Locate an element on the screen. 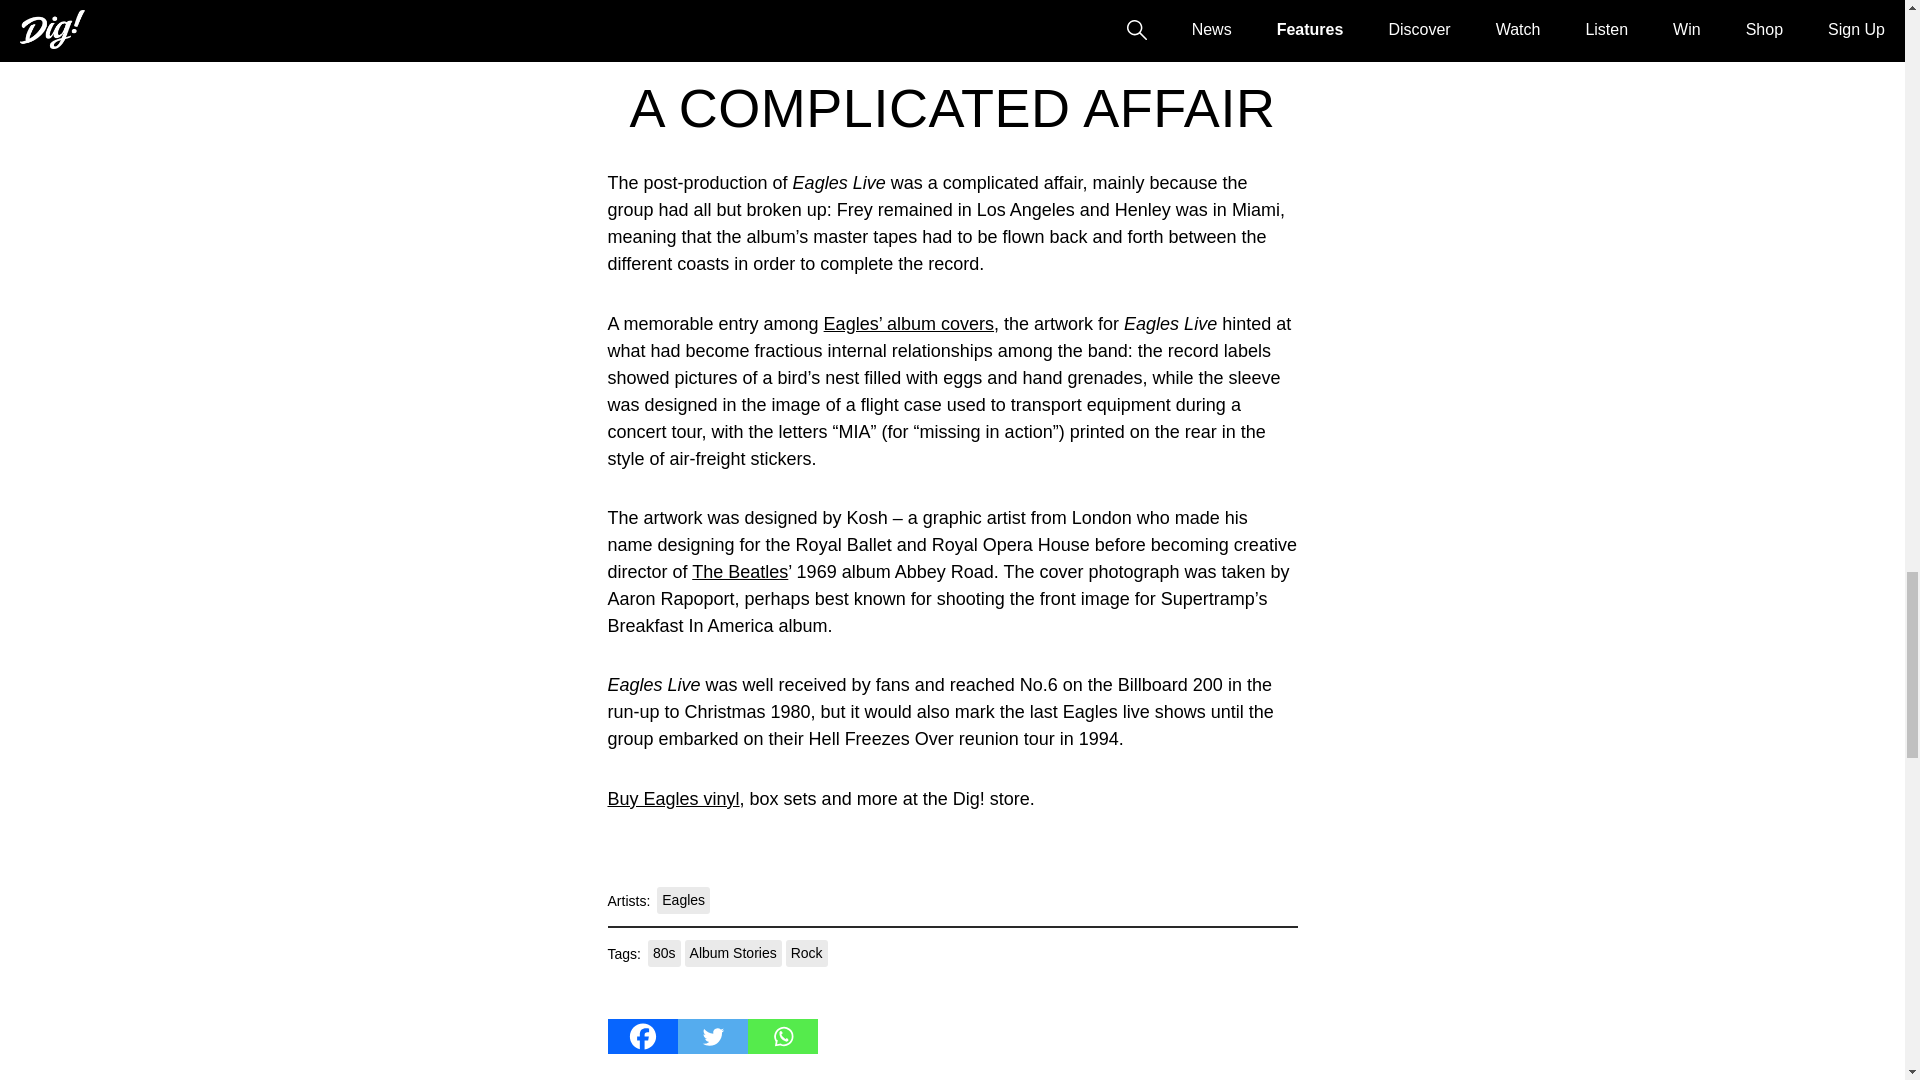 Image resolution: width=1920 pixels, height=1080 pixels. Album Stories is located at coordinates (733, 952).